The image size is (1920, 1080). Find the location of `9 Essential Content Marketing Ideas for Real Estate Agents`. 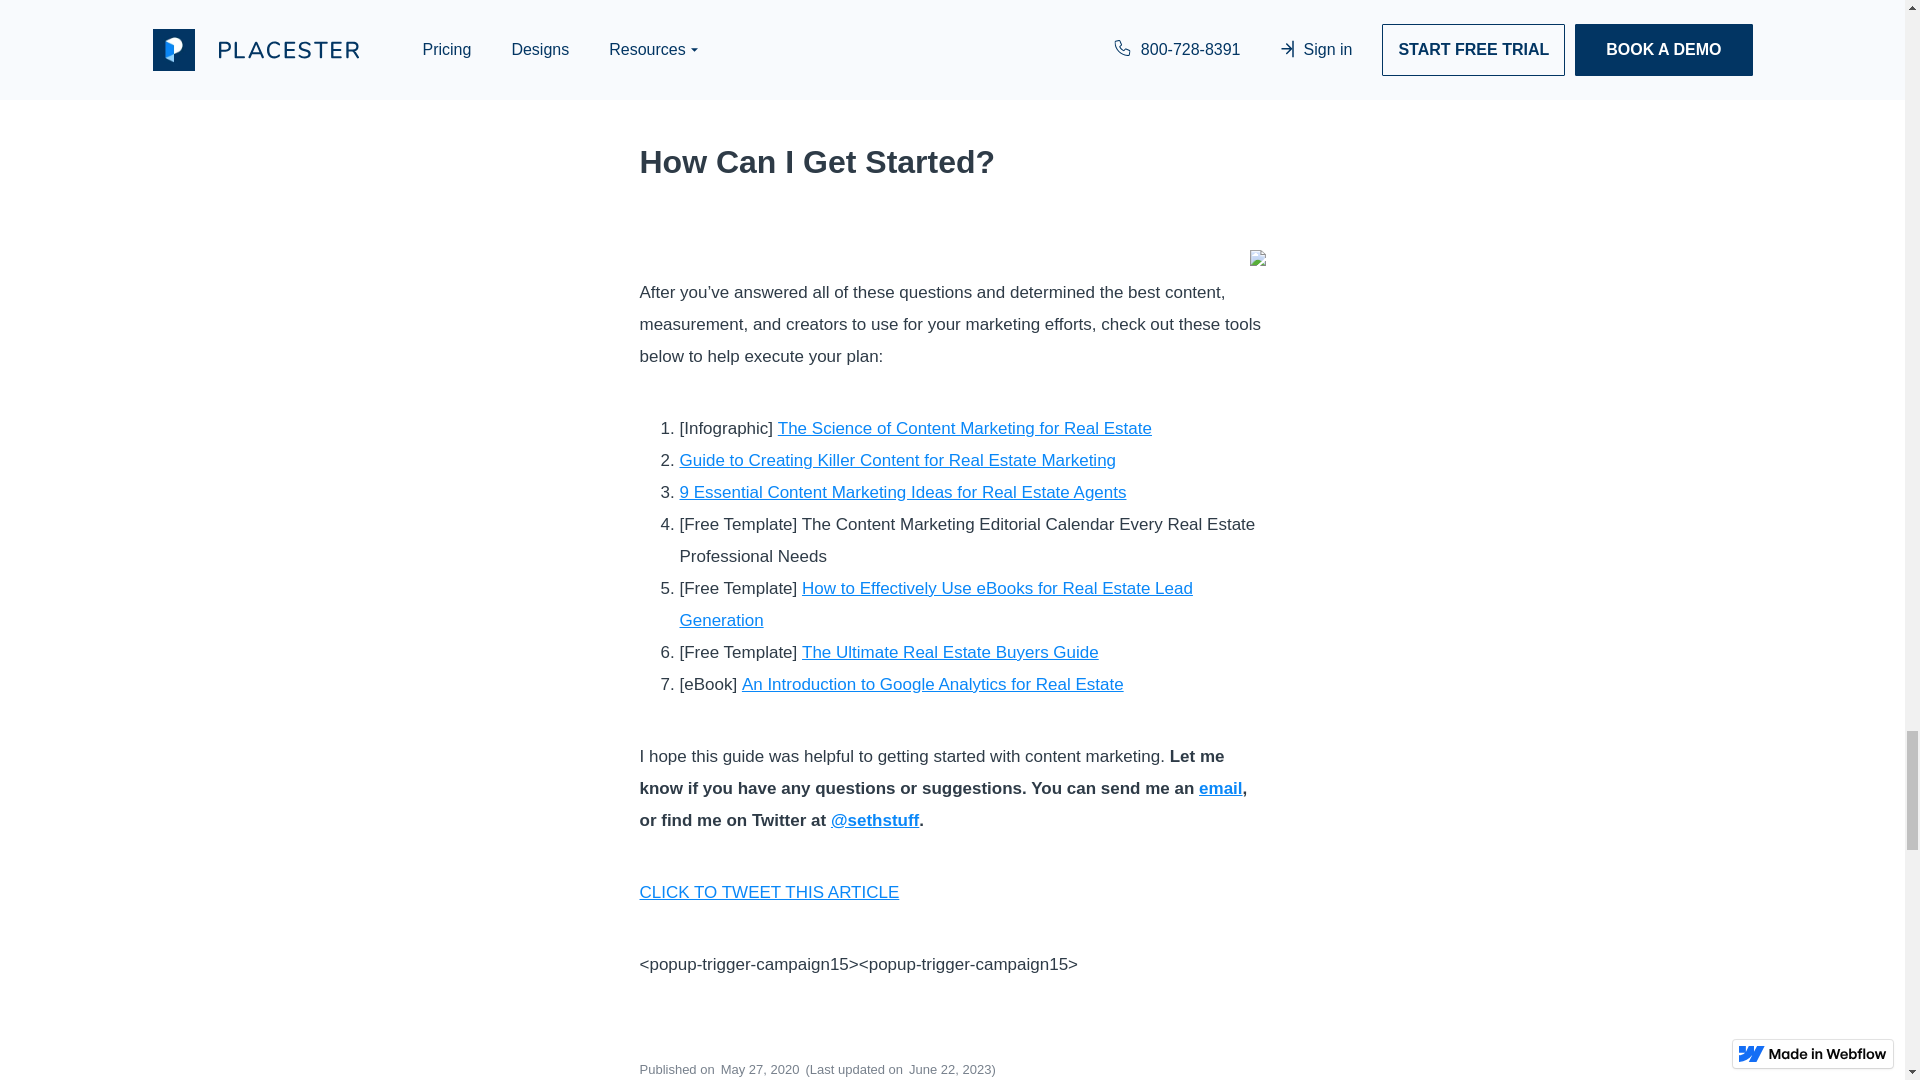

9 Essential Content Marketing Ideas for Real Estate Agents is located at coordinates (903, 492).